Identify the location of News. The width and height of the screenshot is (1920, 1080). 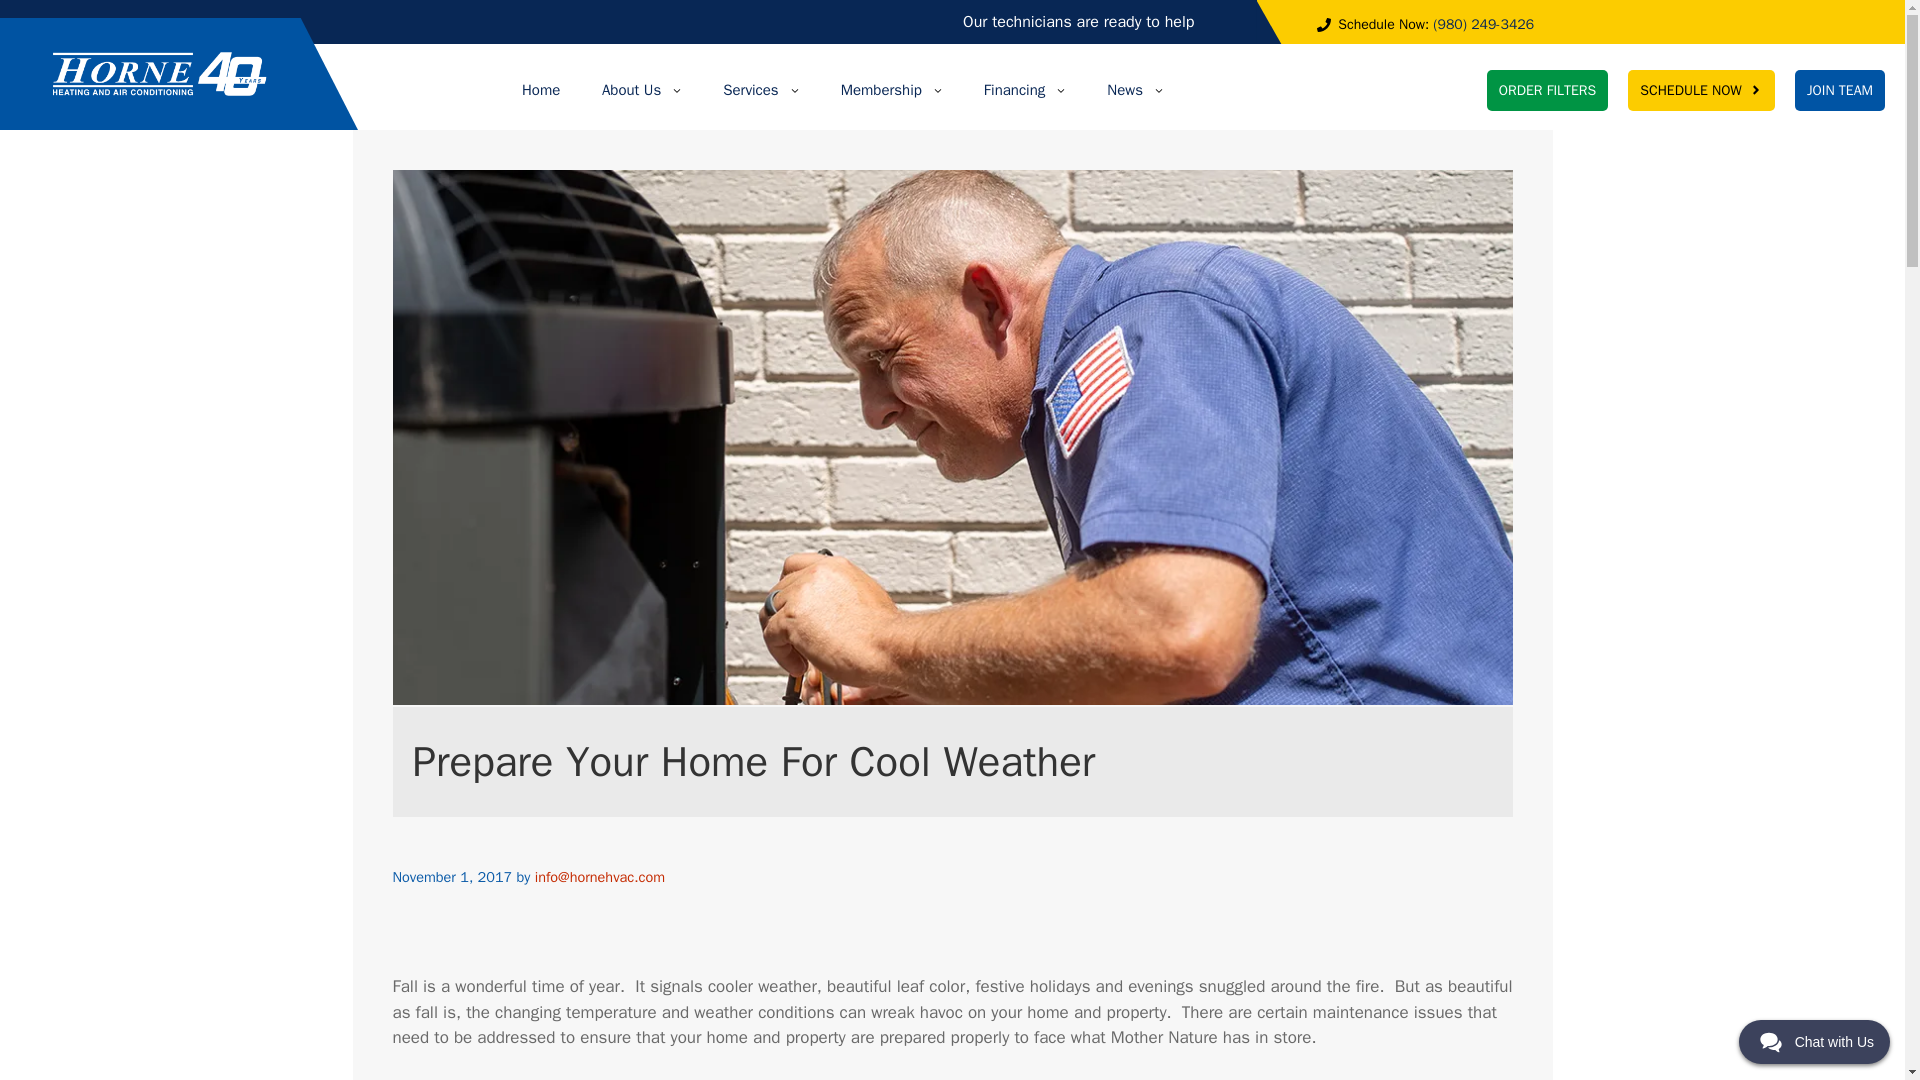
(1135, 90).